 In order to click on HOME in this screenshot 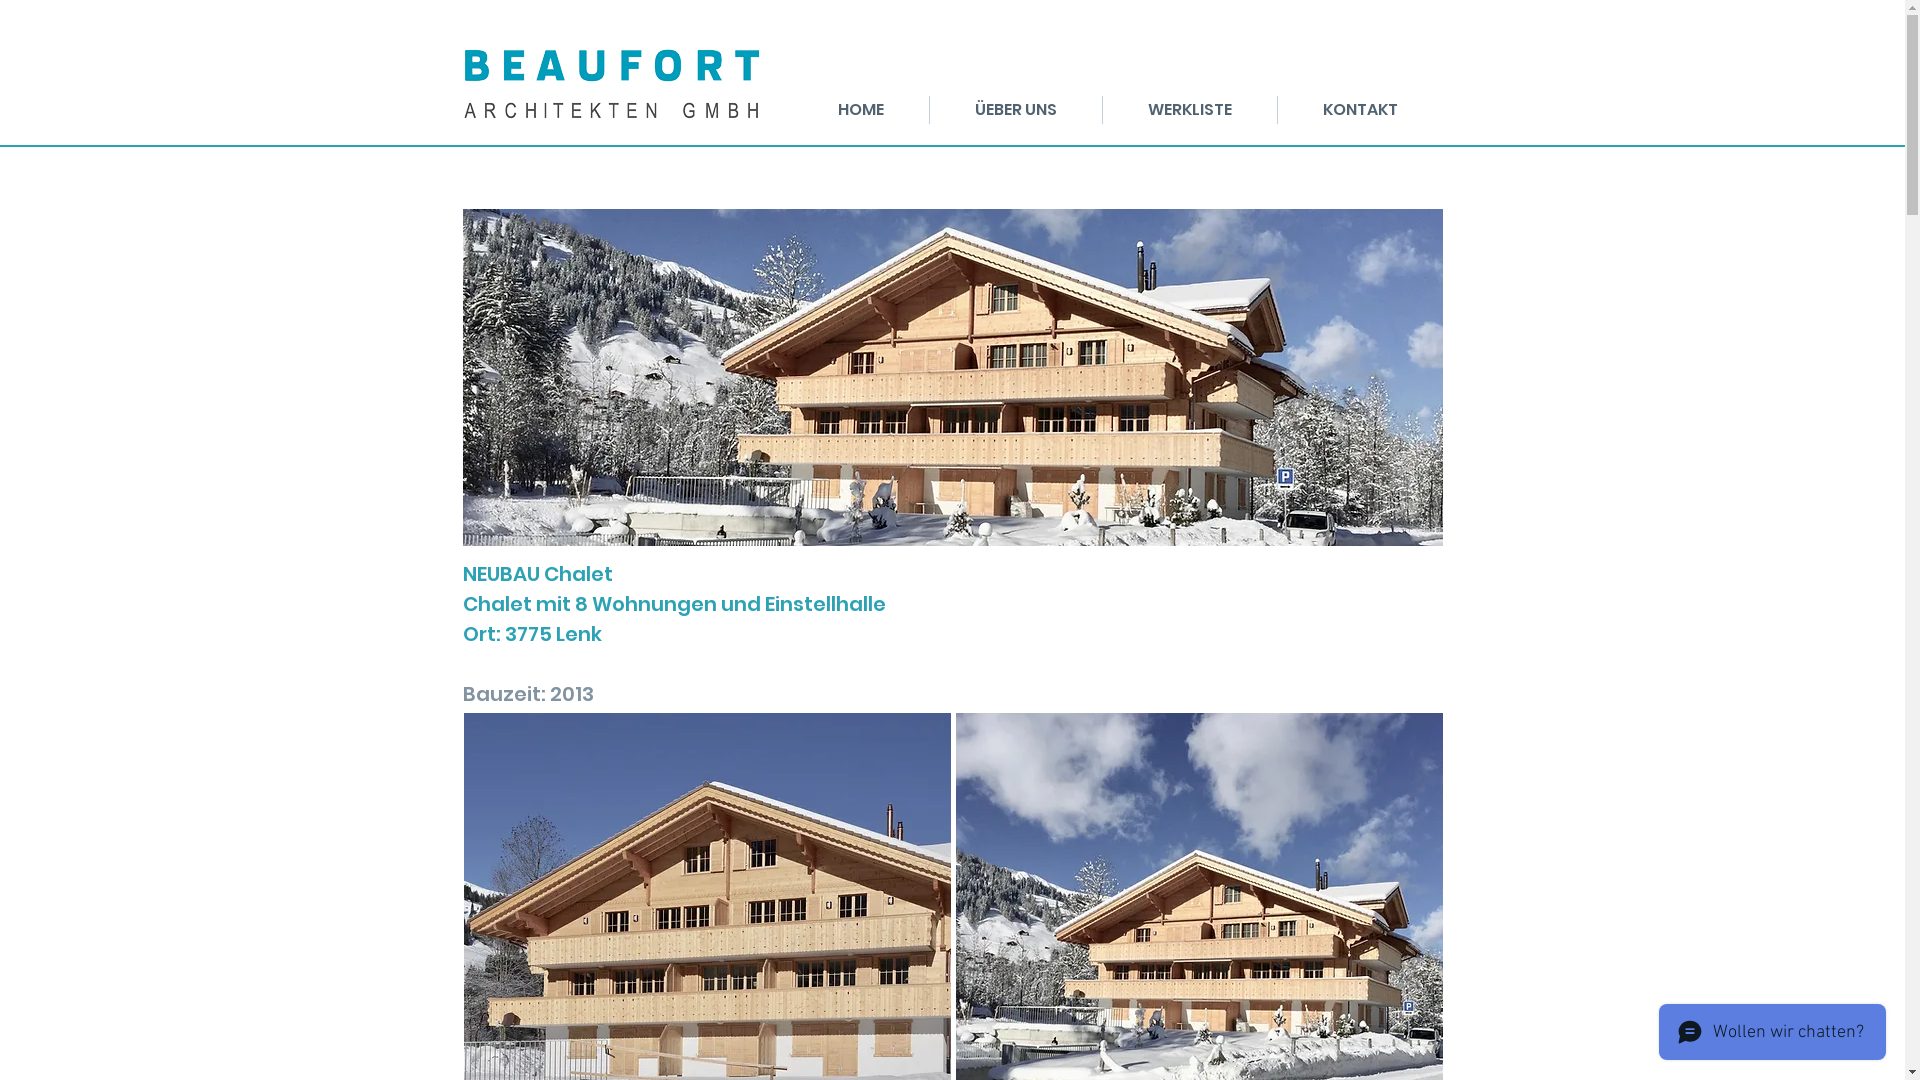, I will do `click(860, 110)`.